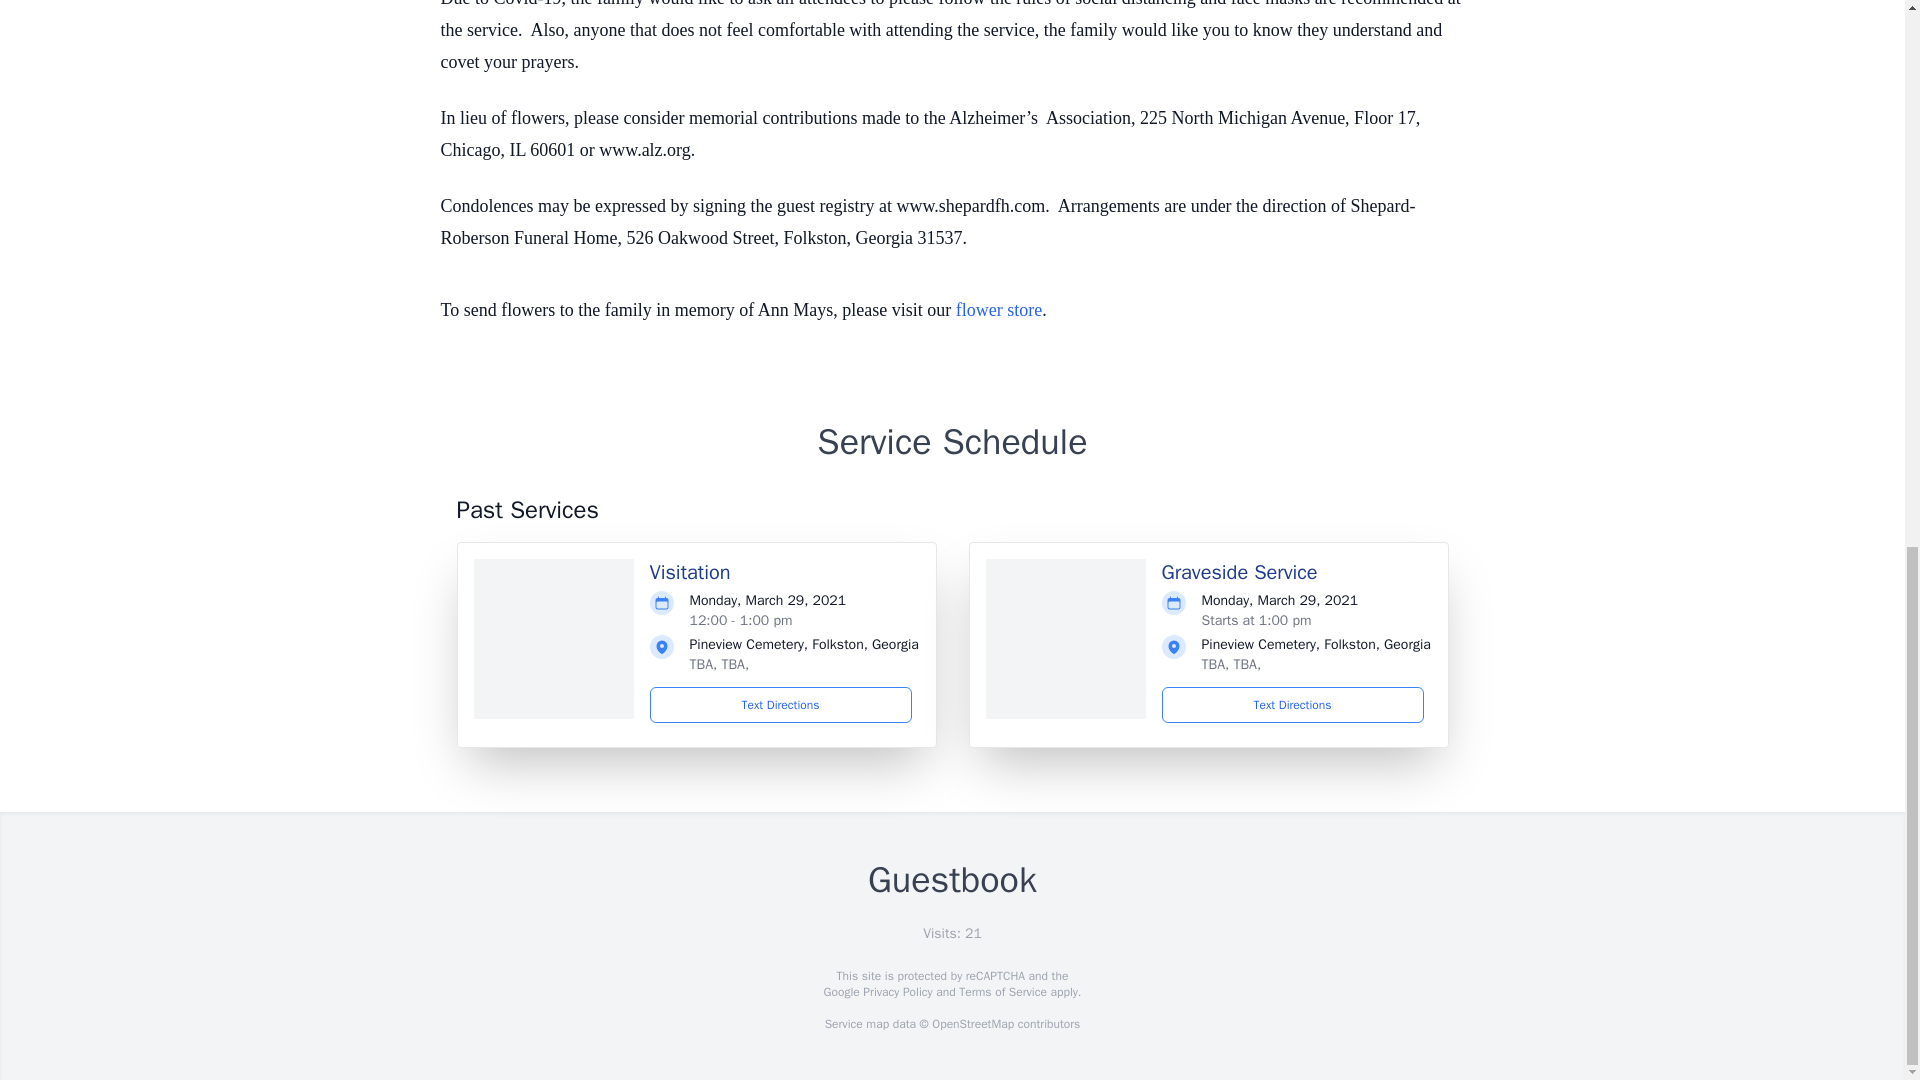  I want to click on TBA, TBA,, so click(1231, 664).